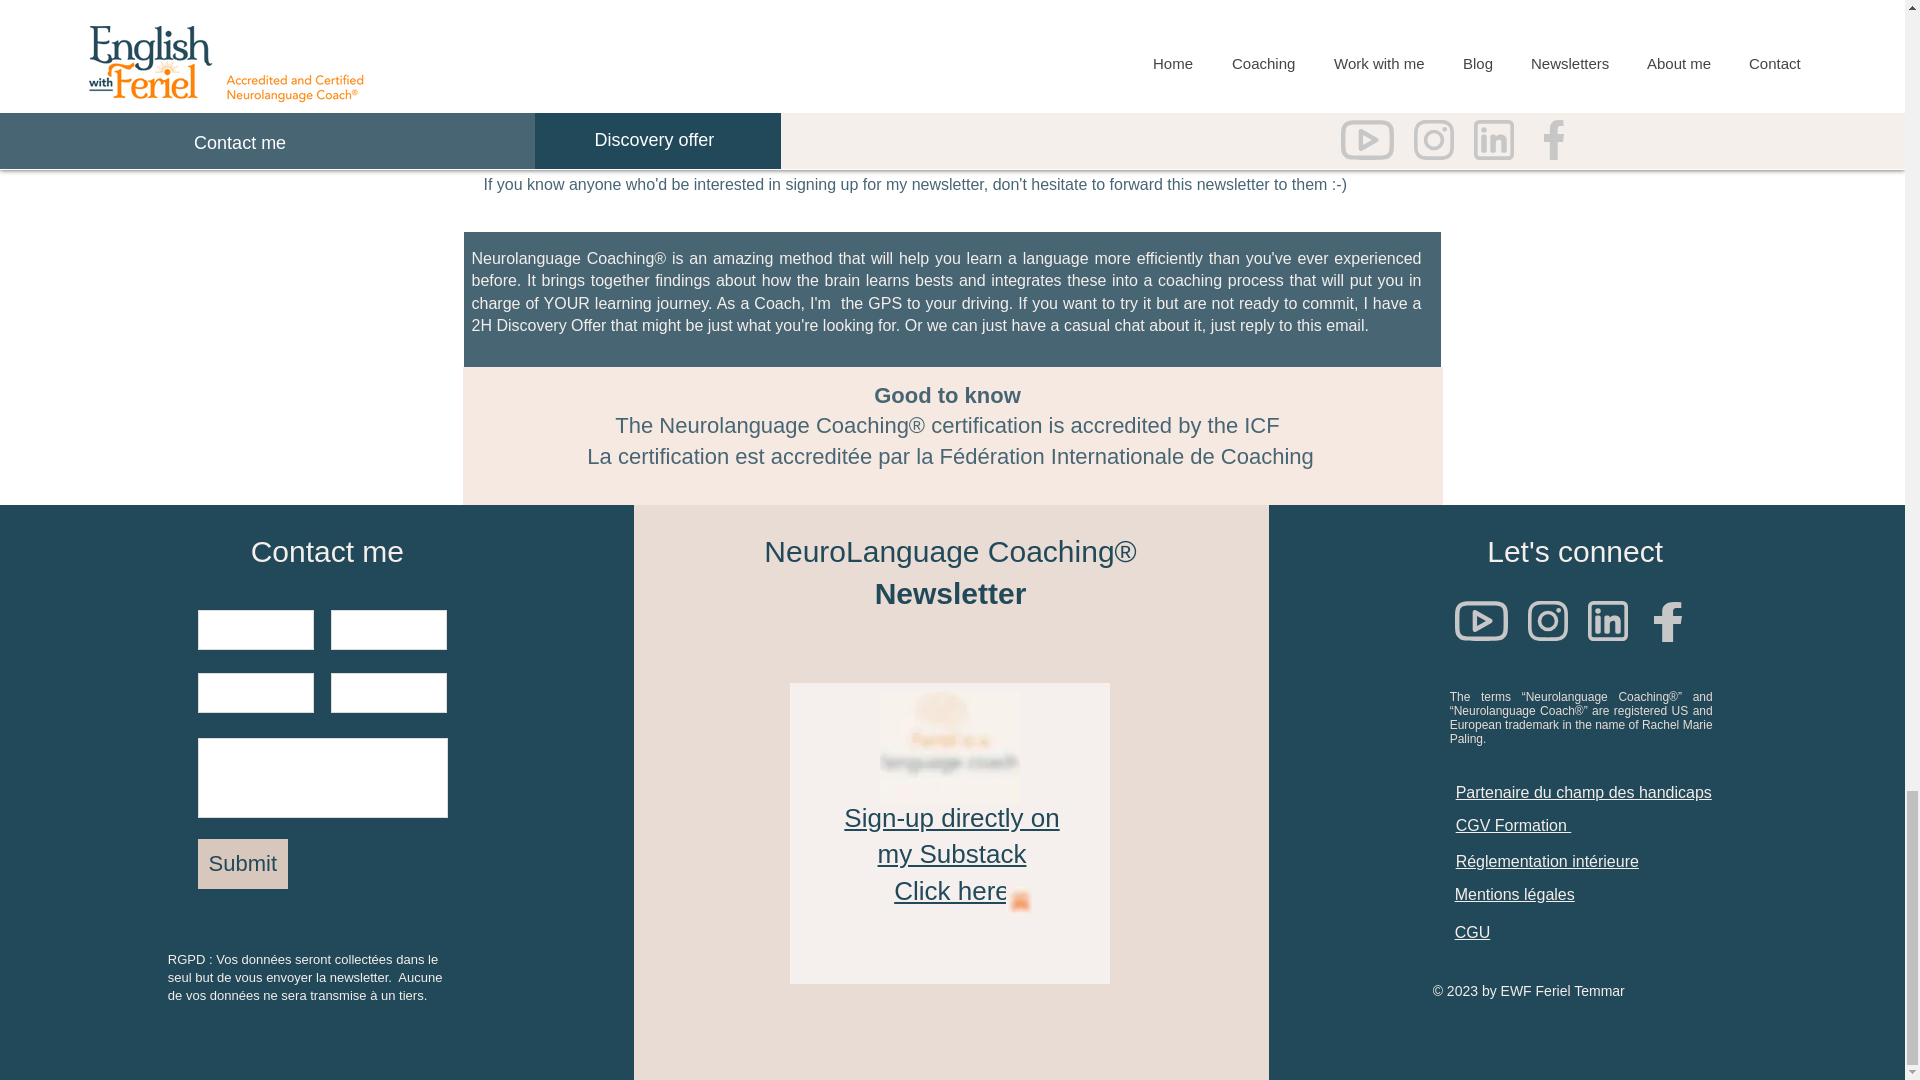  I want to click on Submit, so click(242, 864).